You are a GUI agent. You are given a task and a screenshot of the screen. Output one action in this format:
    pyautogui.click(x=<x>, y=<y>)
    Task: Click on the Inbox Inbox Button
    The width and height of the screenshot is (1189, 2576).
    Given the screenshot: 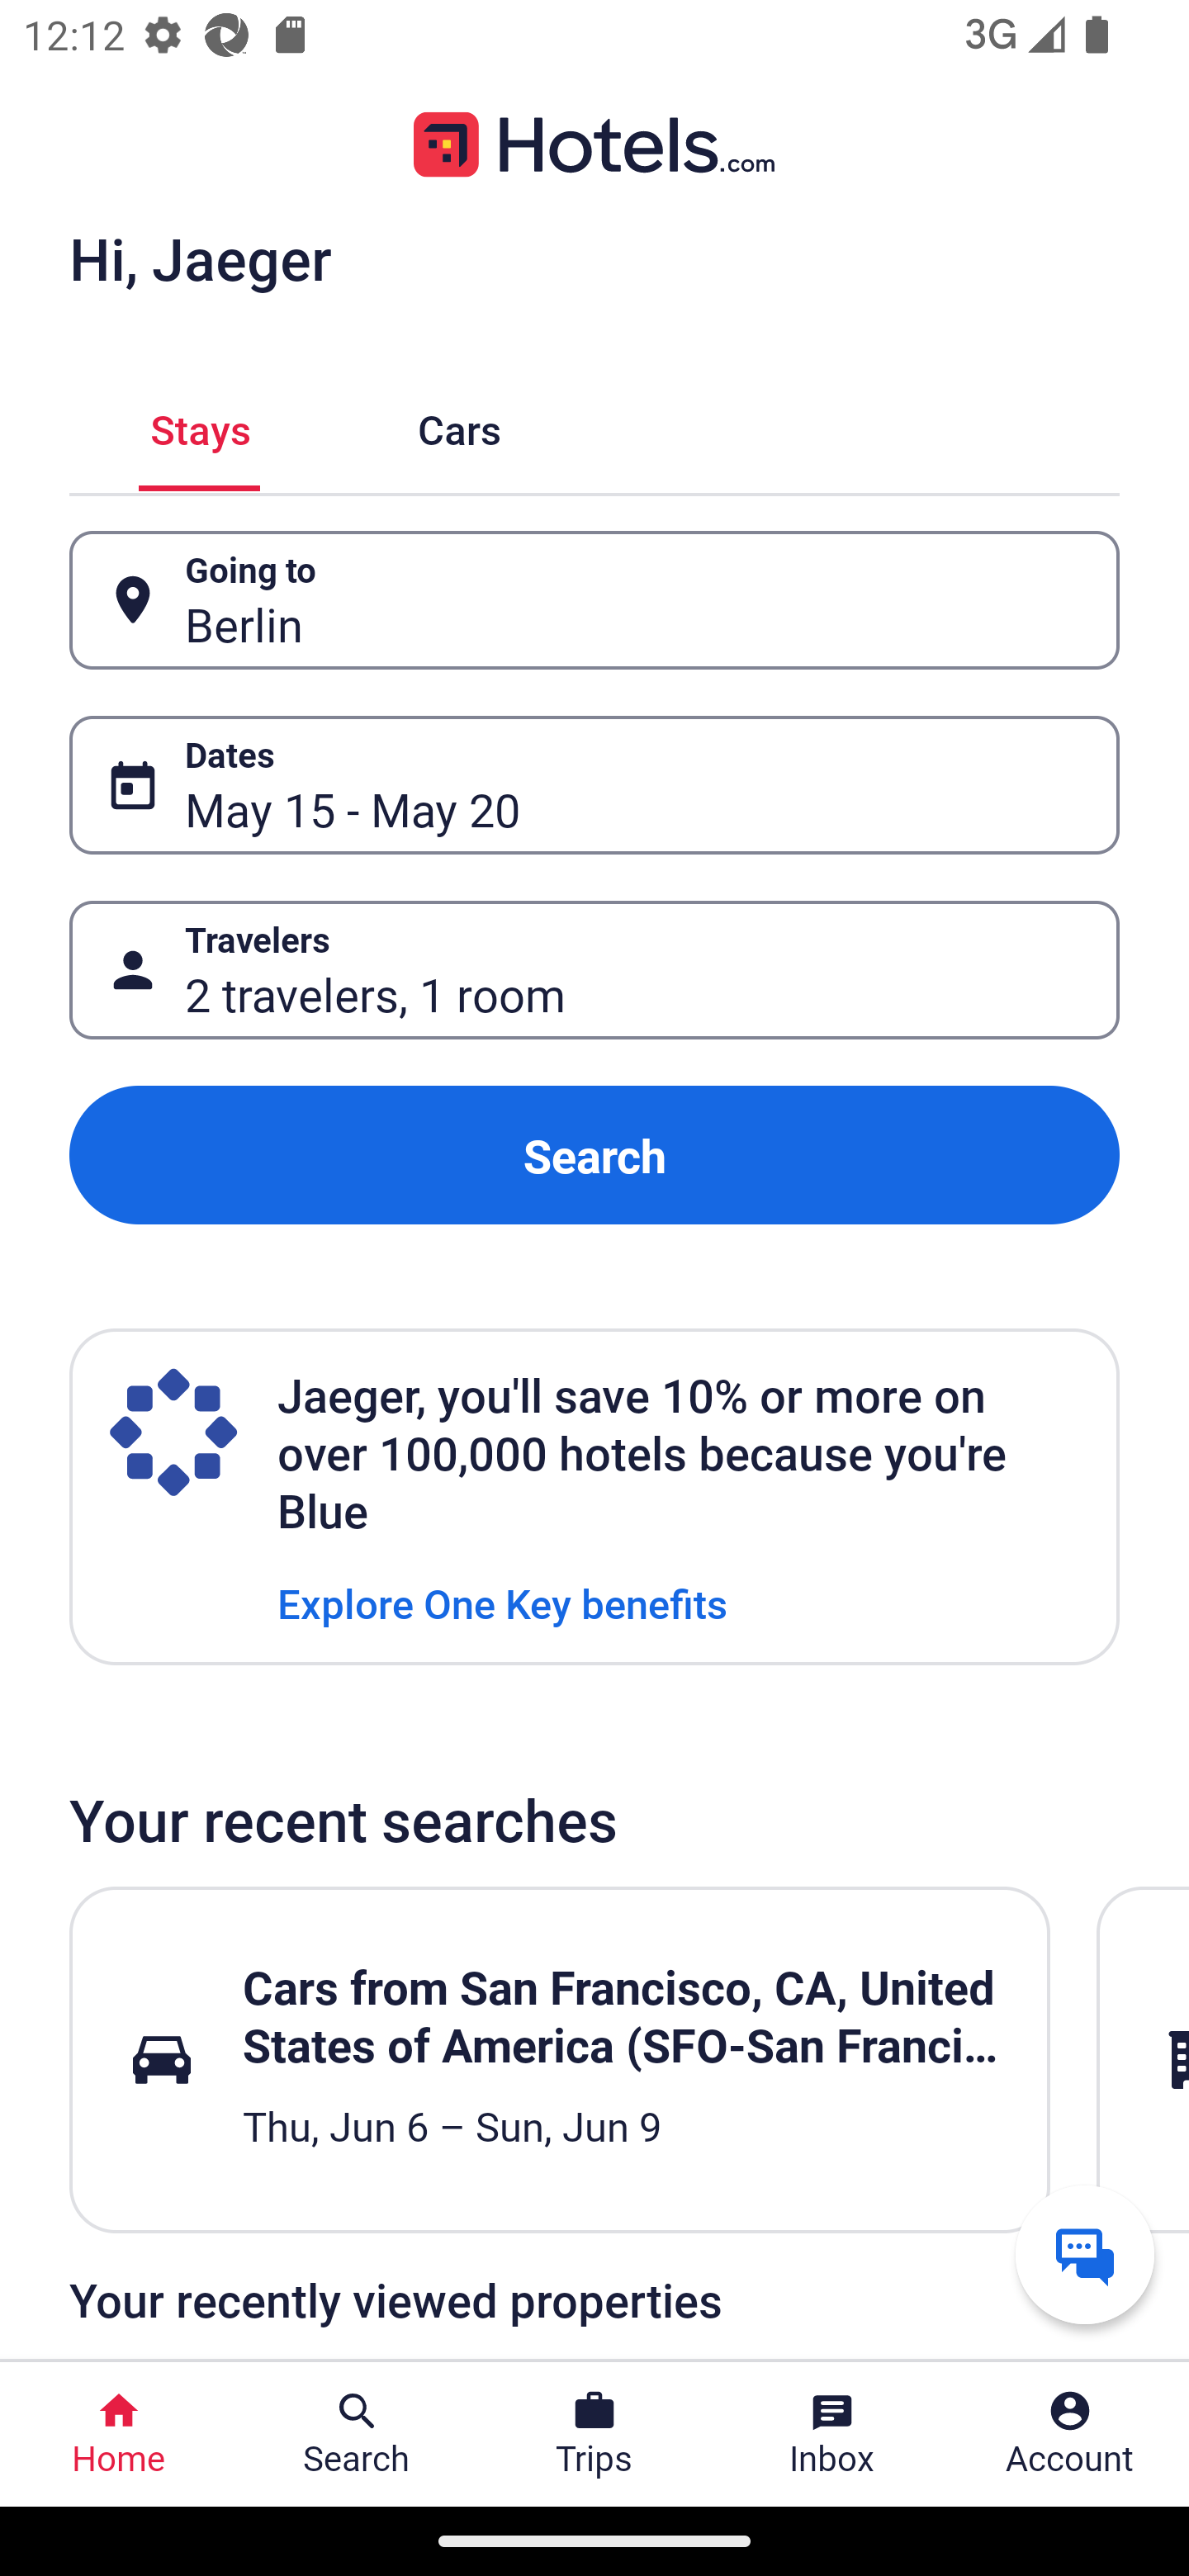 What is the action you would take?
    pyautogui.click(x=832, y=2434)
    